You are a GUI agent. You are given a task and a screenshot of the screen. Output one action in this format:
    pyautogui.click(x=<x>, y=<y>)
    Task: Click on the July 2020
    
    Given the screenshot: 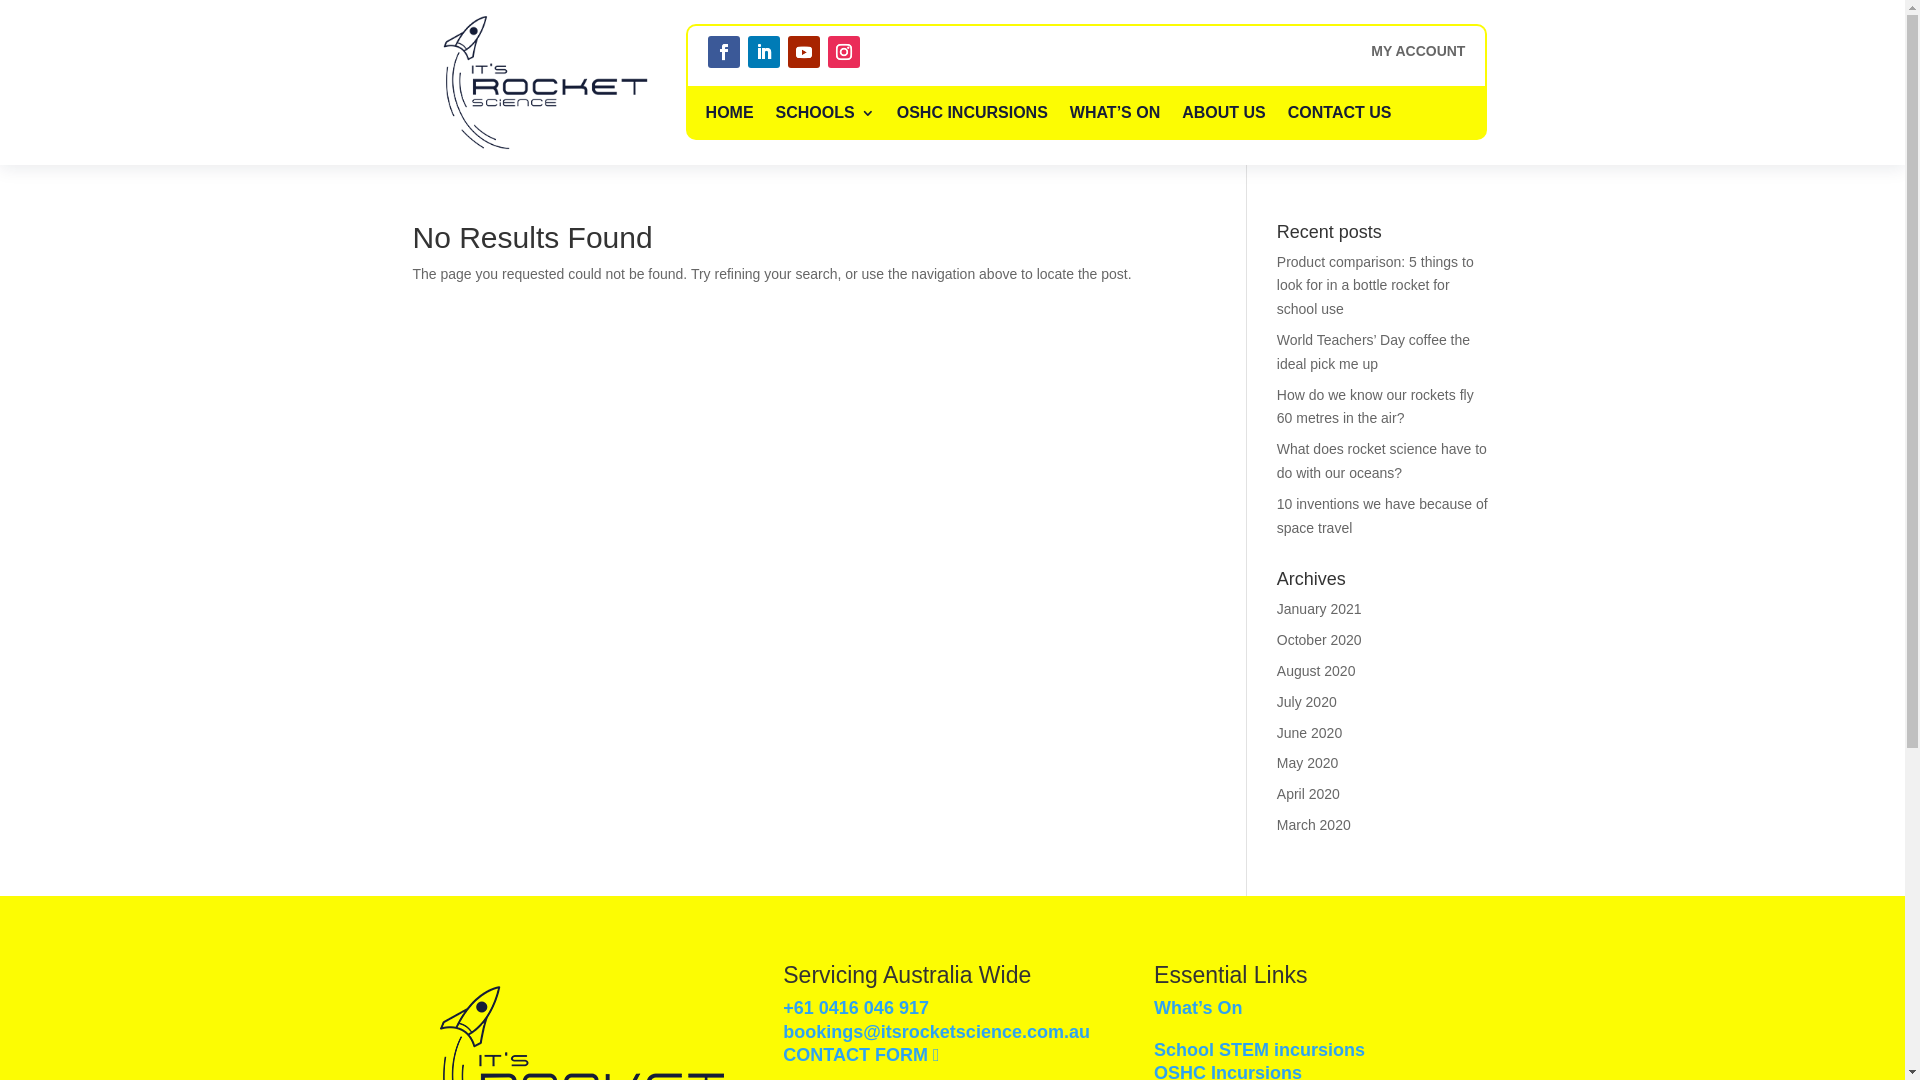 What is the action you would take?
    pyautogui.click(x=1307, y=702)
    